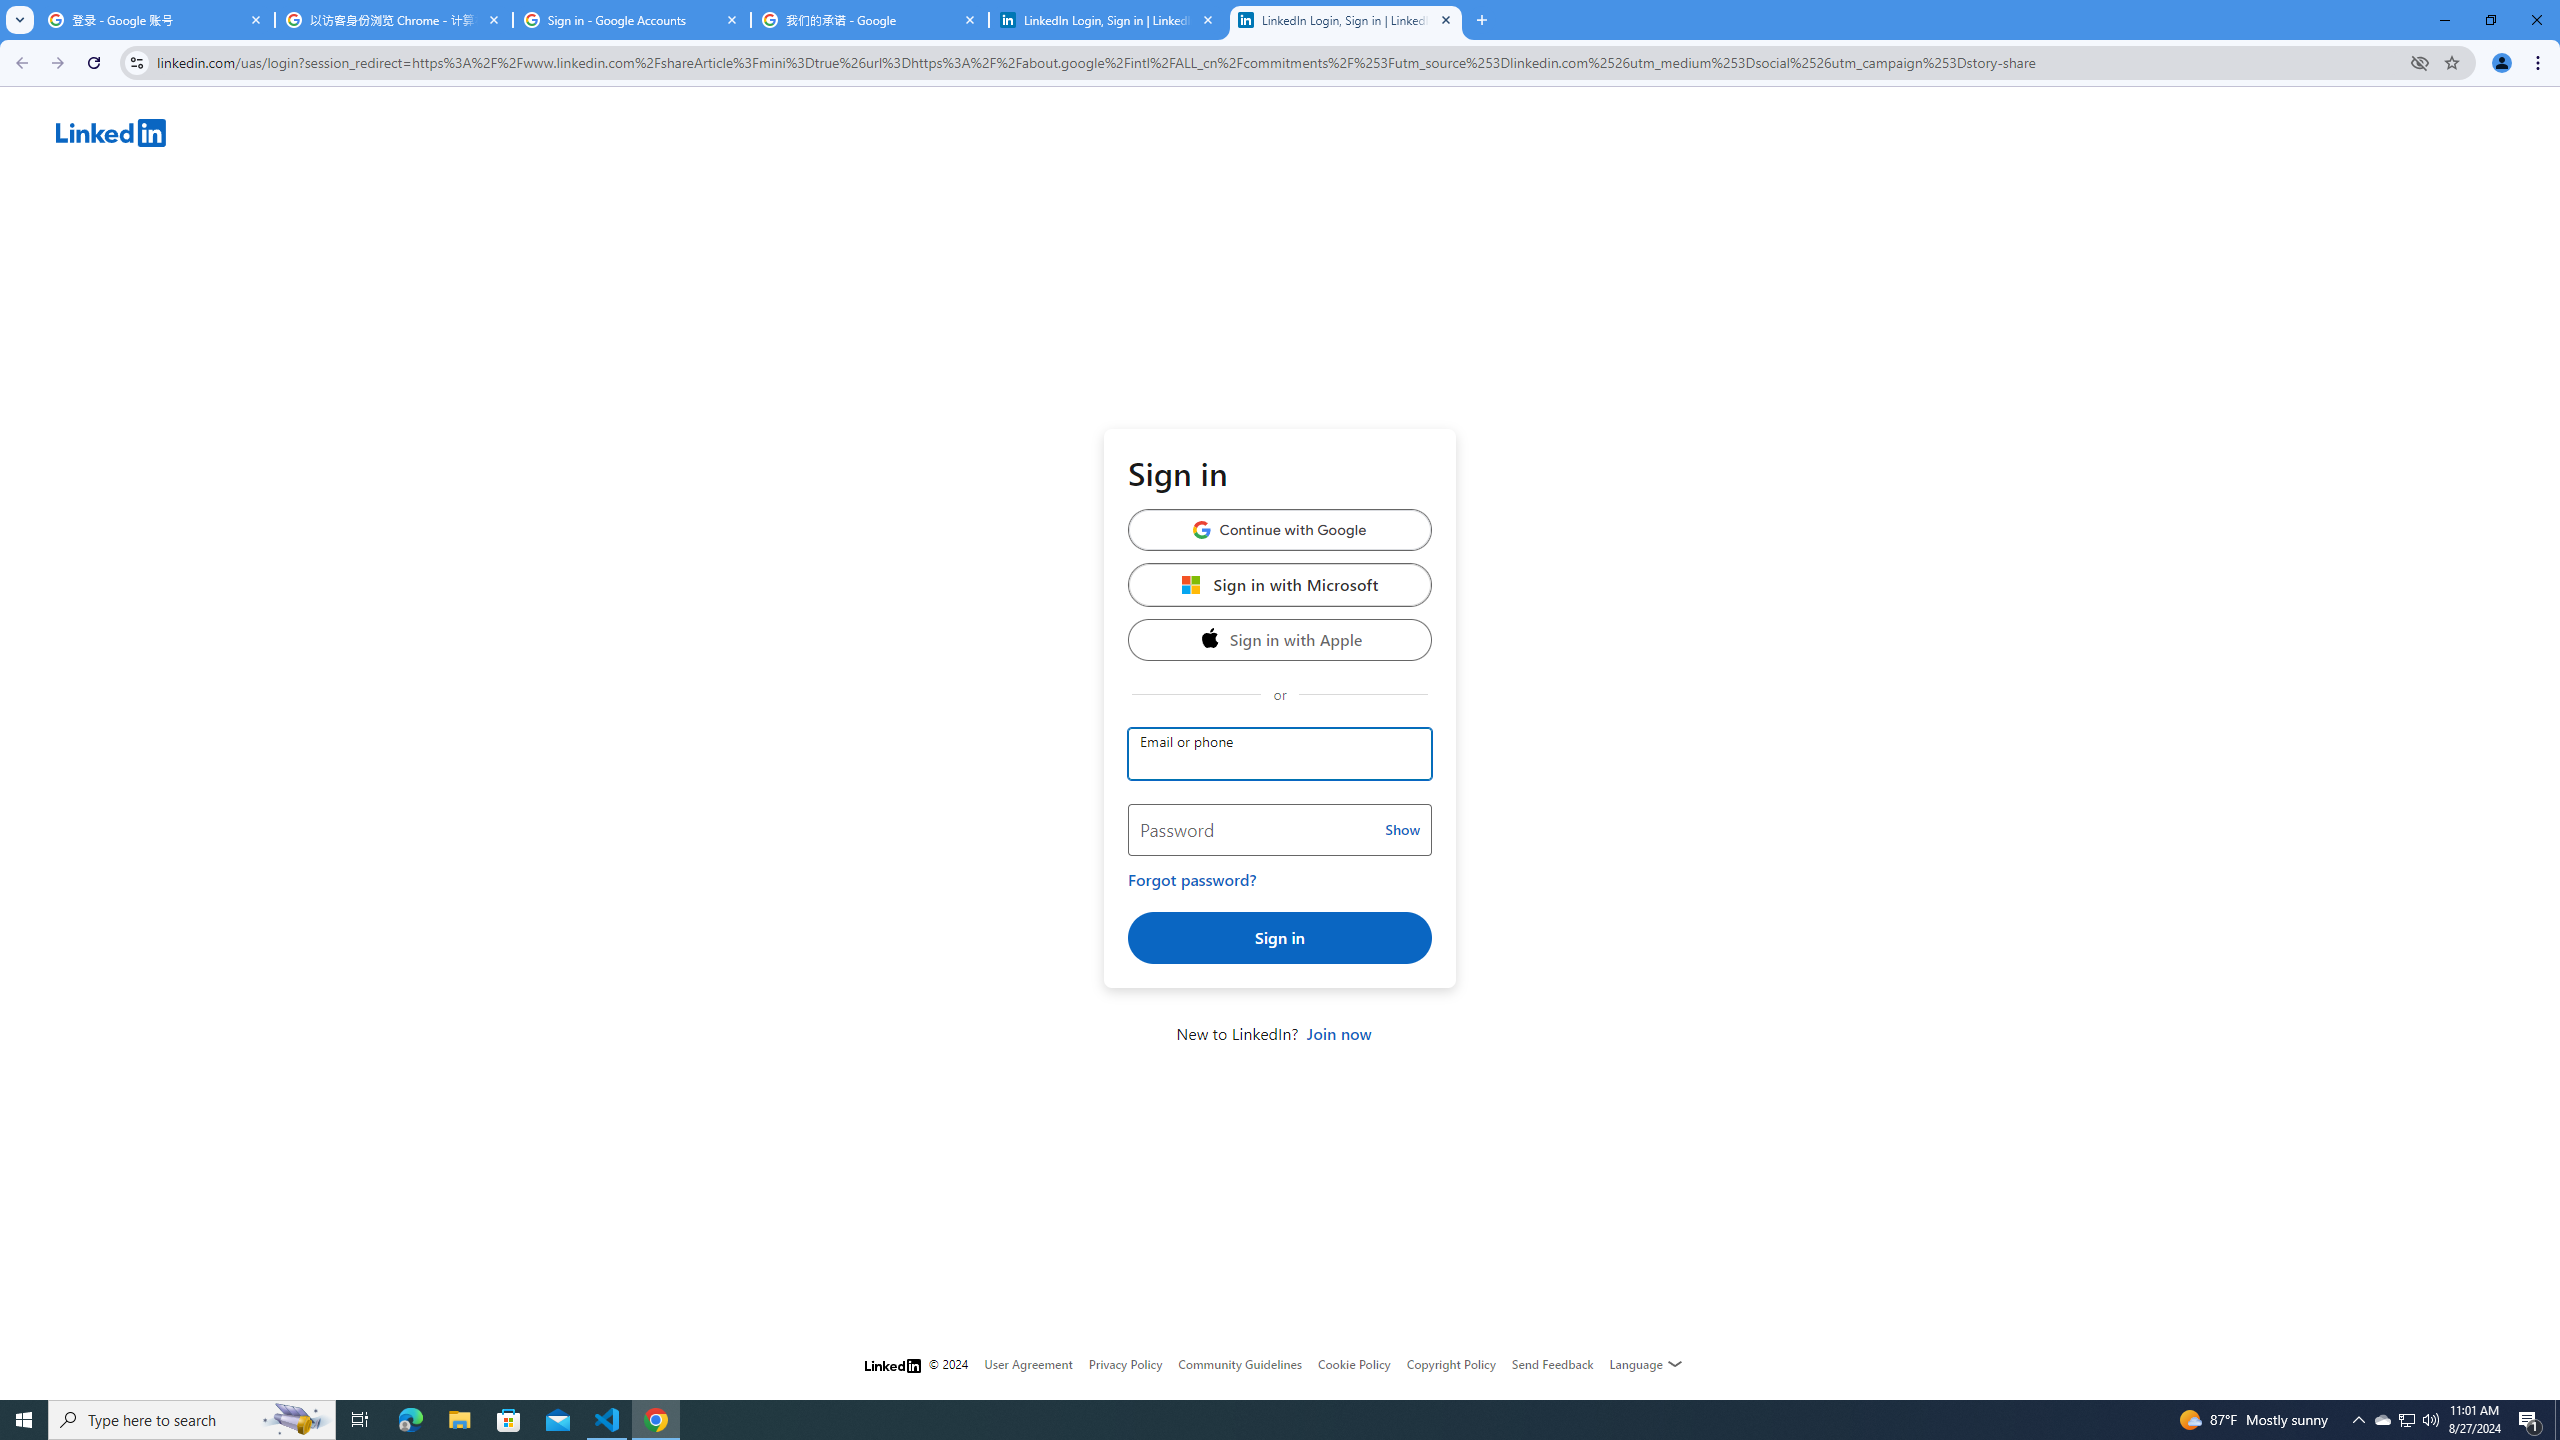 Image resolution: width=2560 pixels, height=1440 pixels. Describe the element at coordinates (1192, 584) in the screenshot. I see `Microsoft` at that location.